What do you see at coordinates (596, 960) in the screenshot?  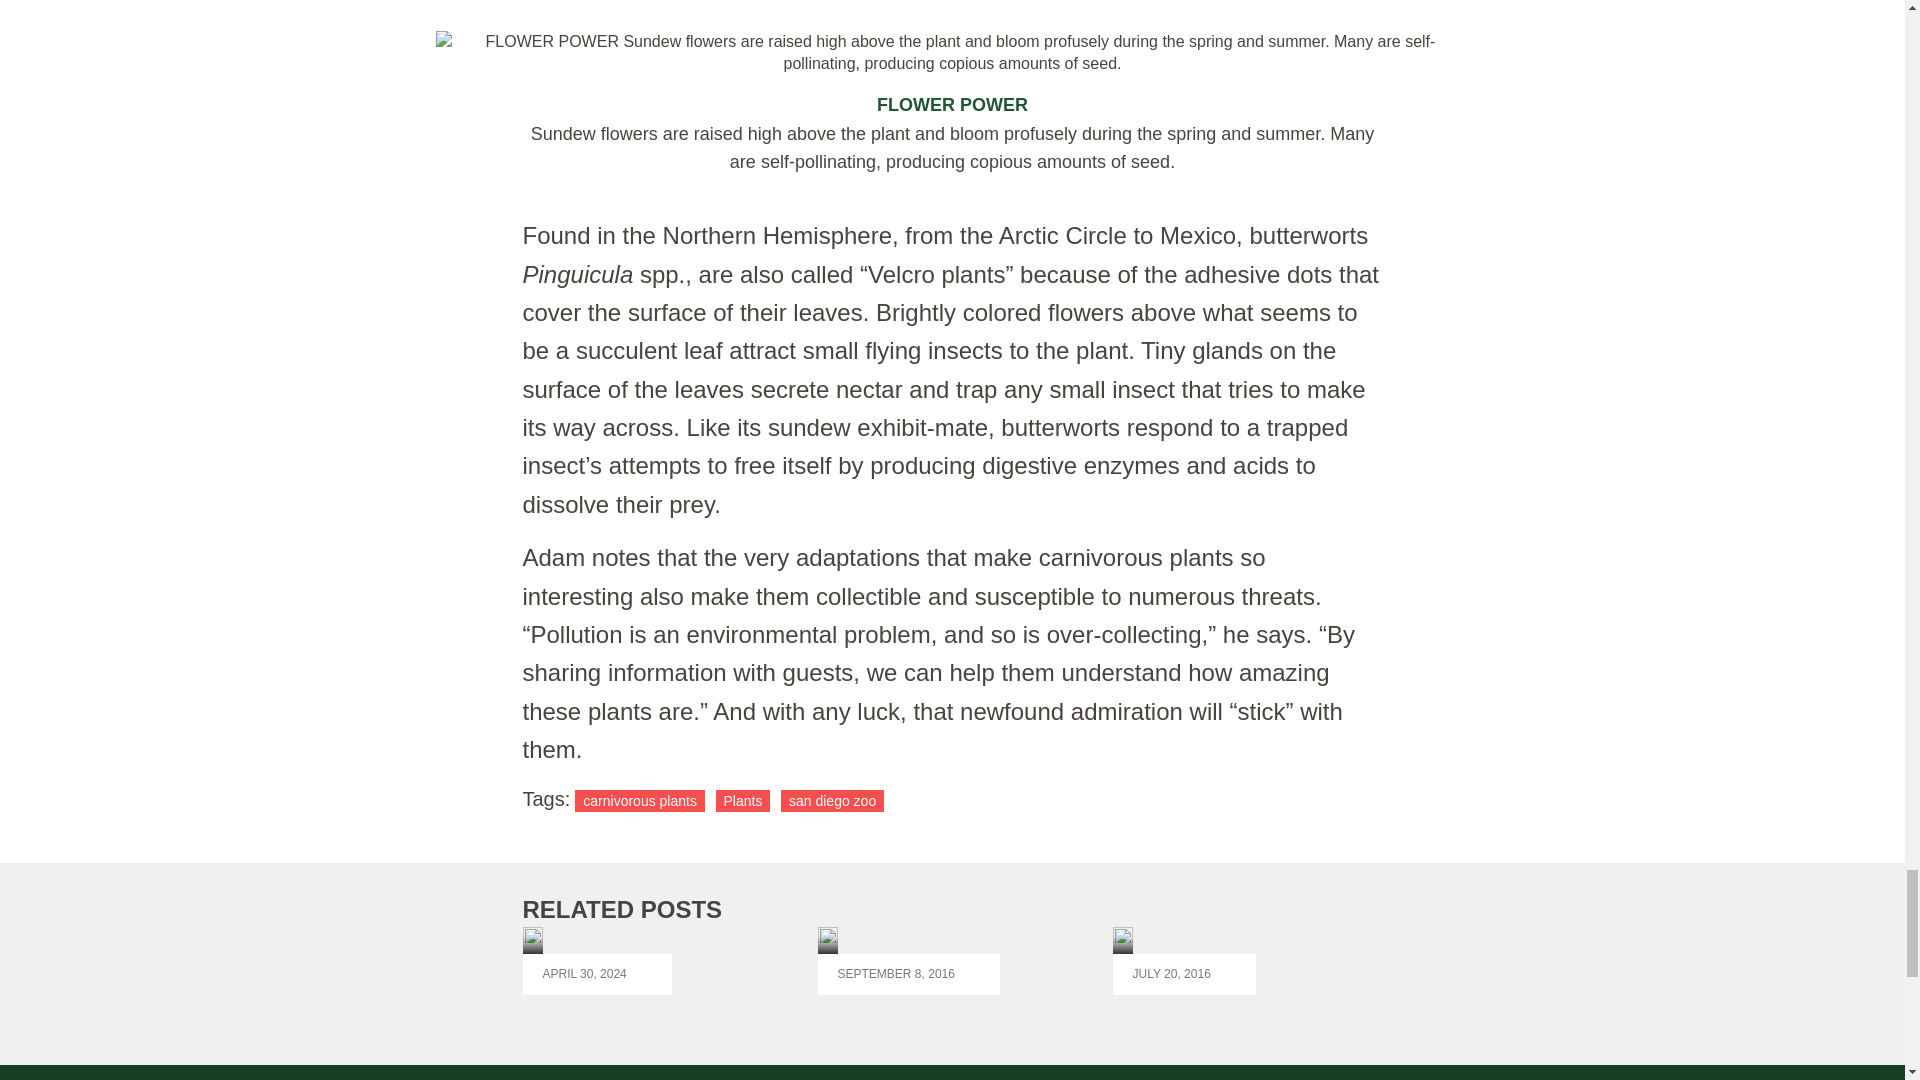 I see `APRIL 30, 2024` at bounding box center [596, 960].